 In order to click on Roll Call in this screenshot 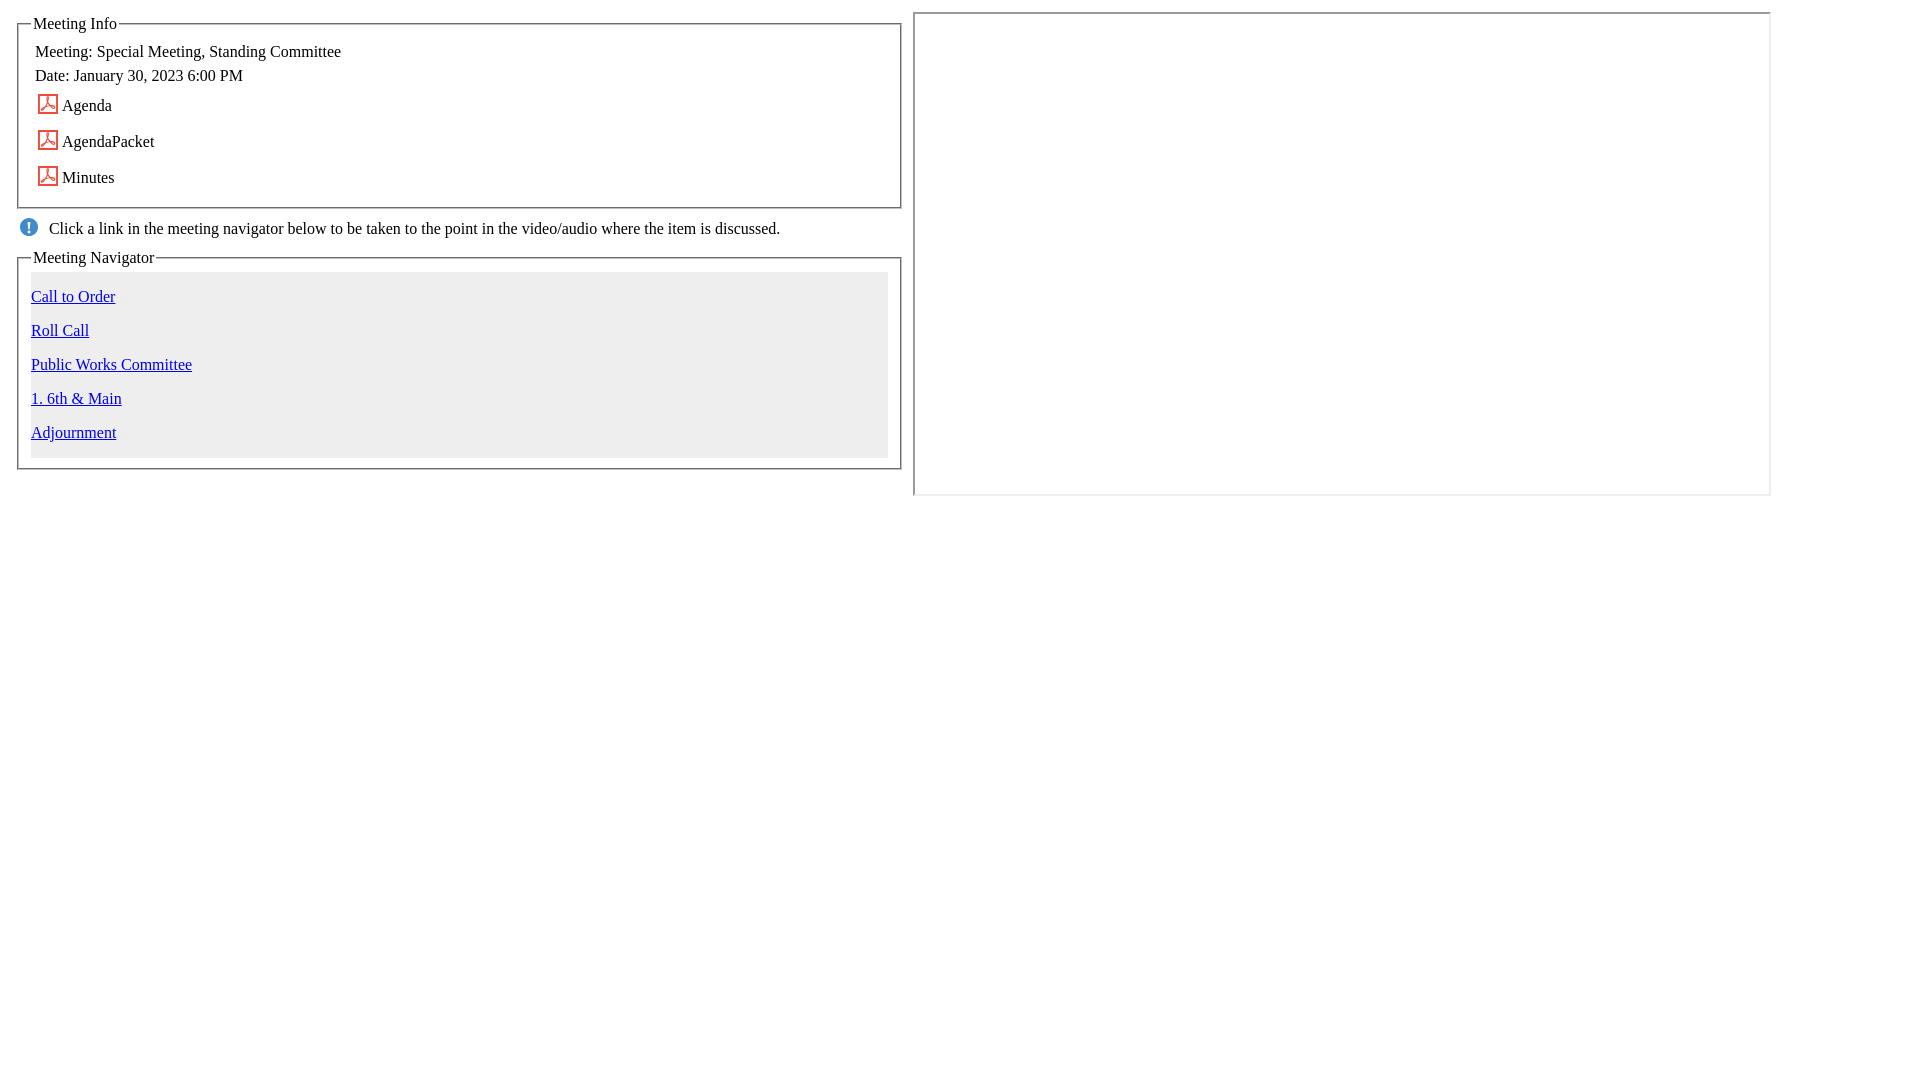, I will do `click(59, 330)`.